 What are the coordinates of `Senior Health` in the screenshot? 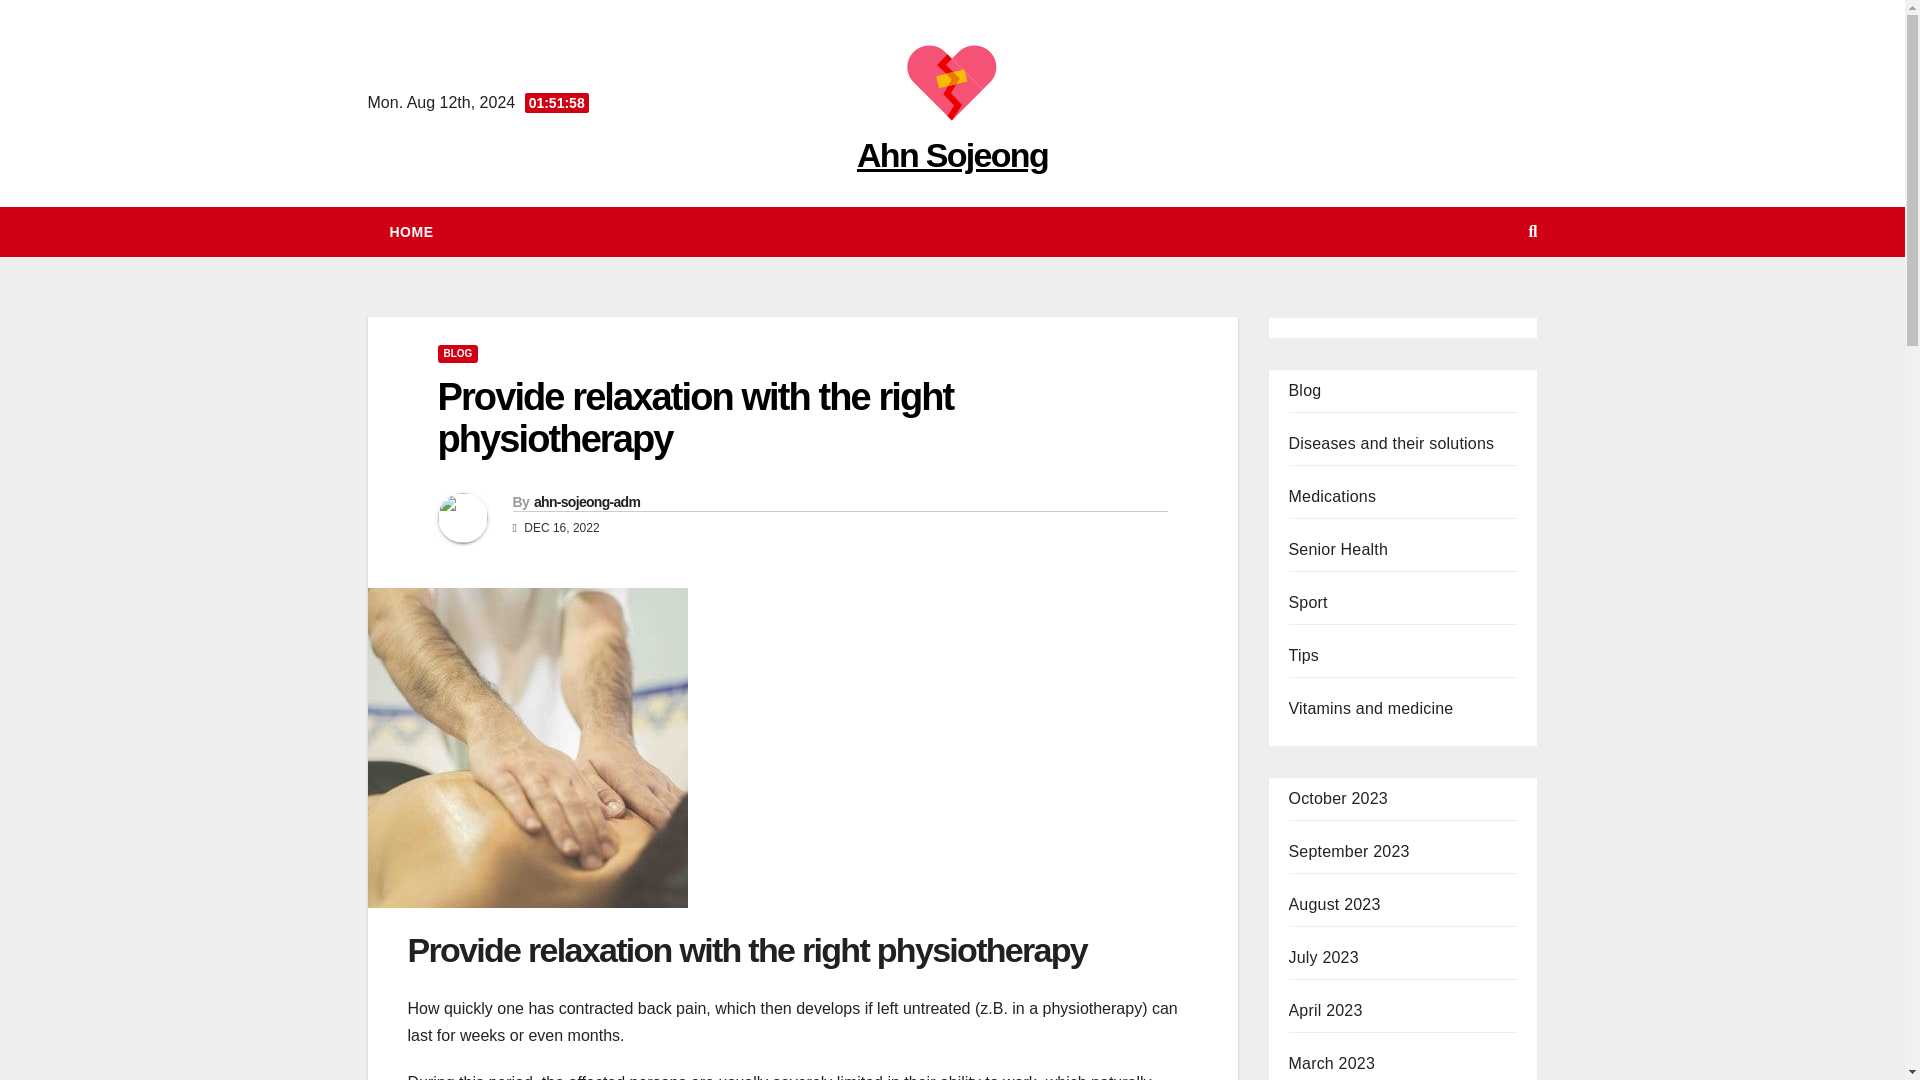 It's located at (1338, 550).